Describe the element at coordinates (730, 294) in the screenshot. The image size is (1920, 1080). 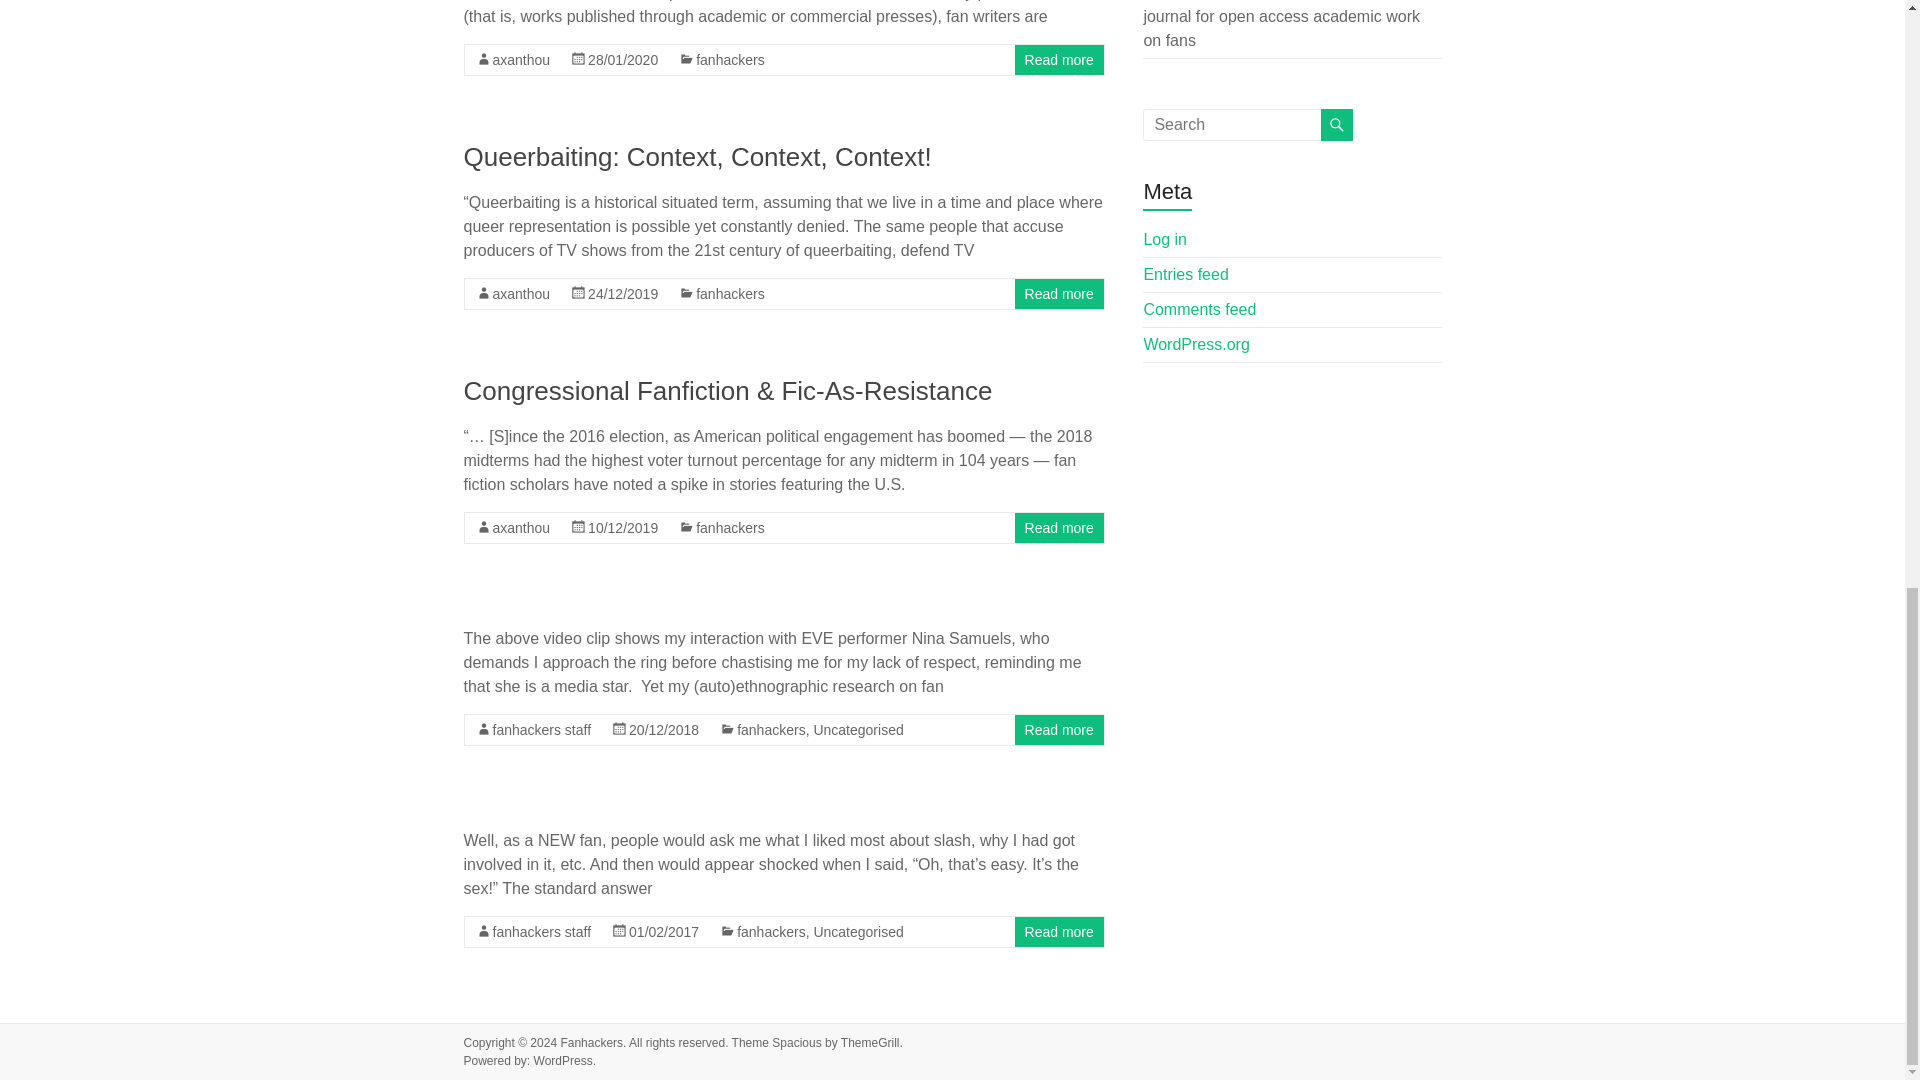
I see `fanhackers` at that location.